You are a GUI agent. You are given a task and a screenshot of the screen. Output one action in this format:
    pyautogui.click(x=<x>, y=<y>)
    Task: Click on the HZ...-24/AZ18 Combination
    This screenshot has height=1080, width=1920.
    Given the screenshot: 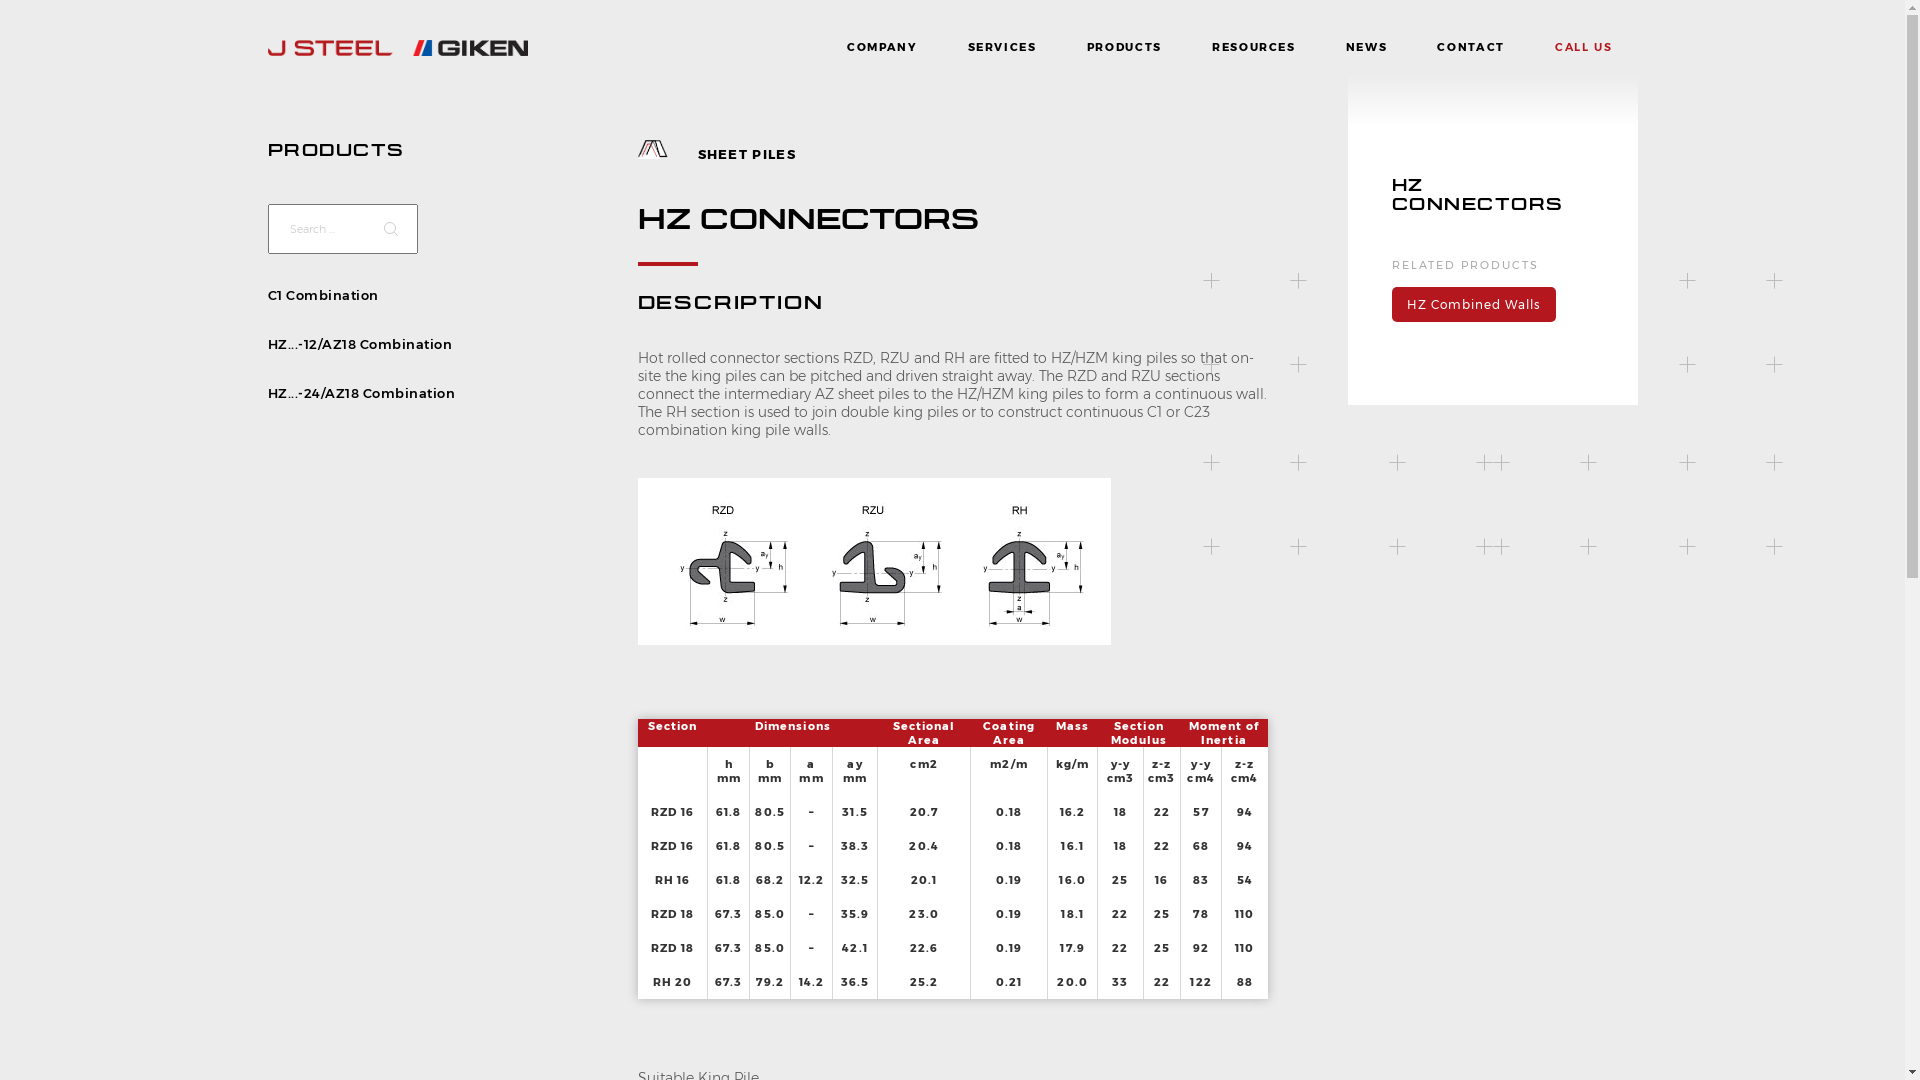 What is the action you would take?
    pyautogui.click(x=362, y=392)
    